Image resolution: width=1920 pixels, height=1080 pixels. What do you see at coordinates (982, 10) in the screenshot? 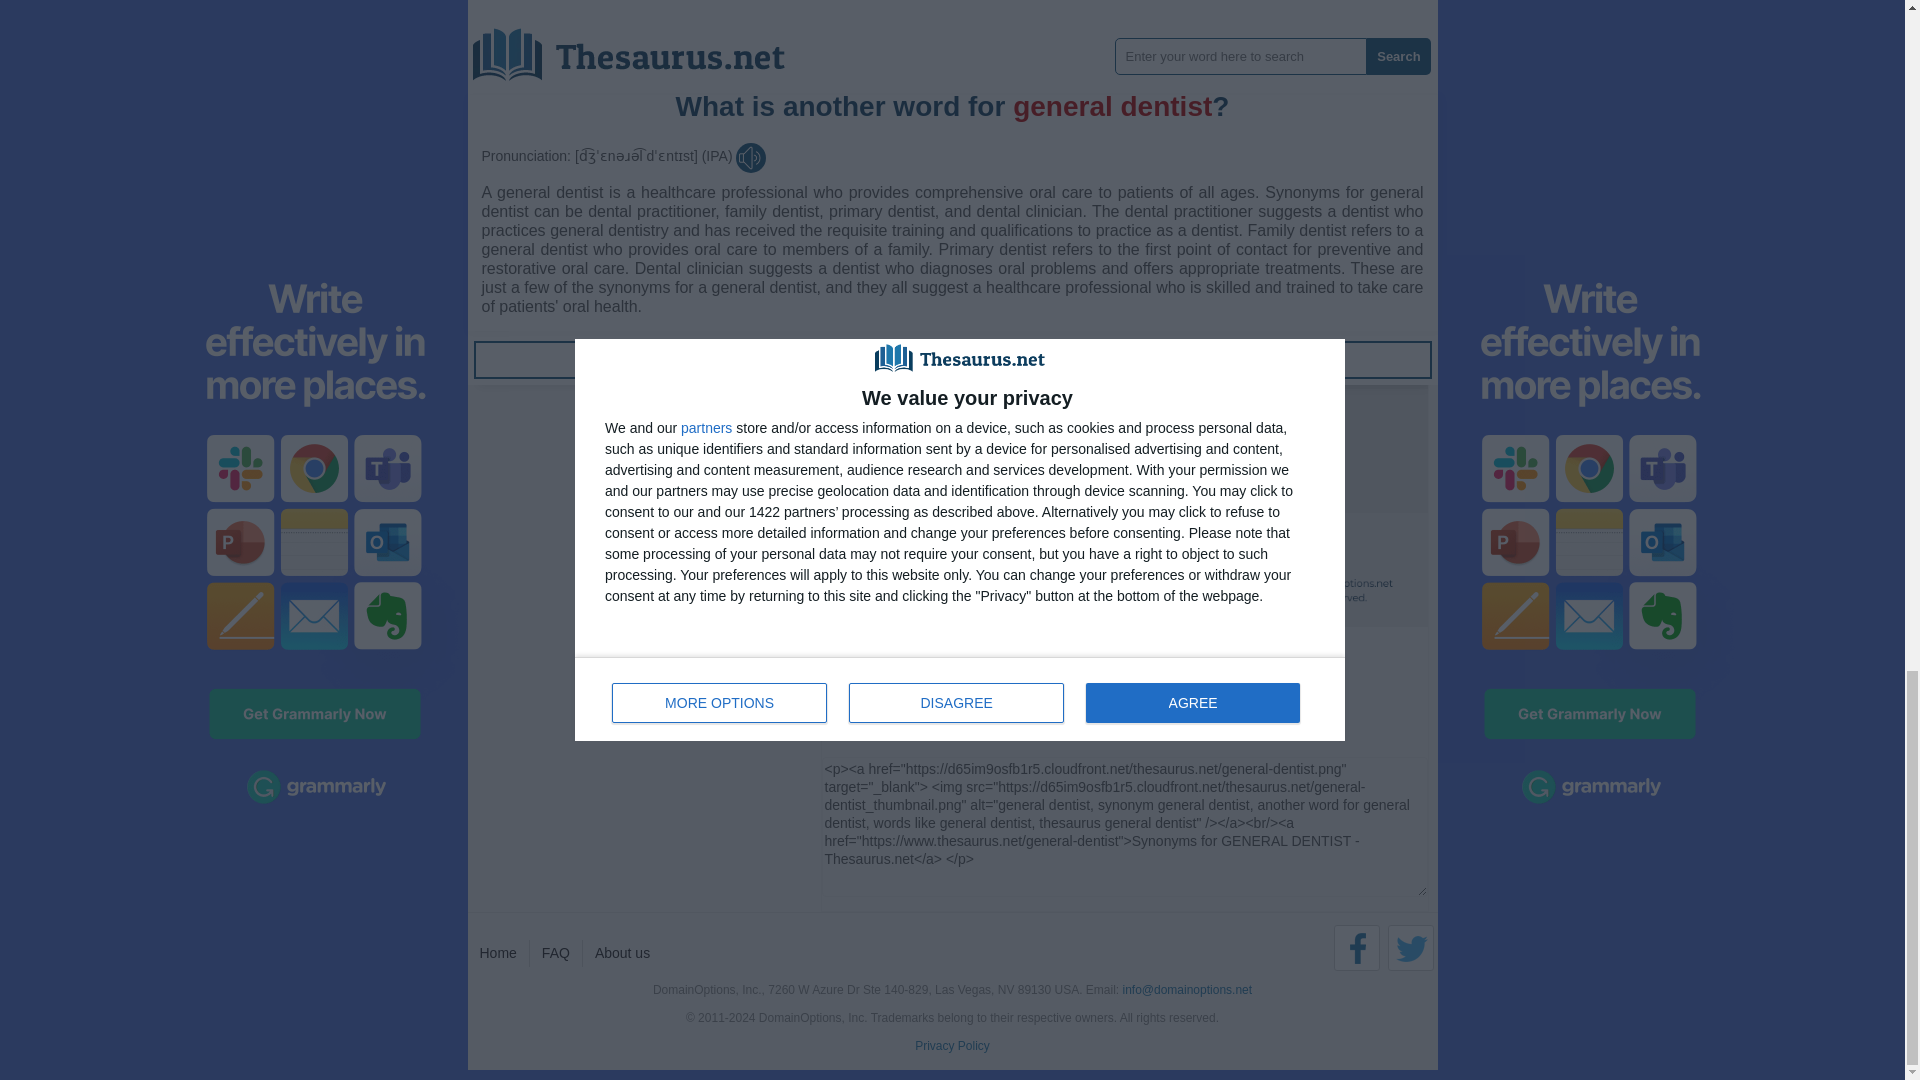
I see `general education` at bounding box center [982, 10].